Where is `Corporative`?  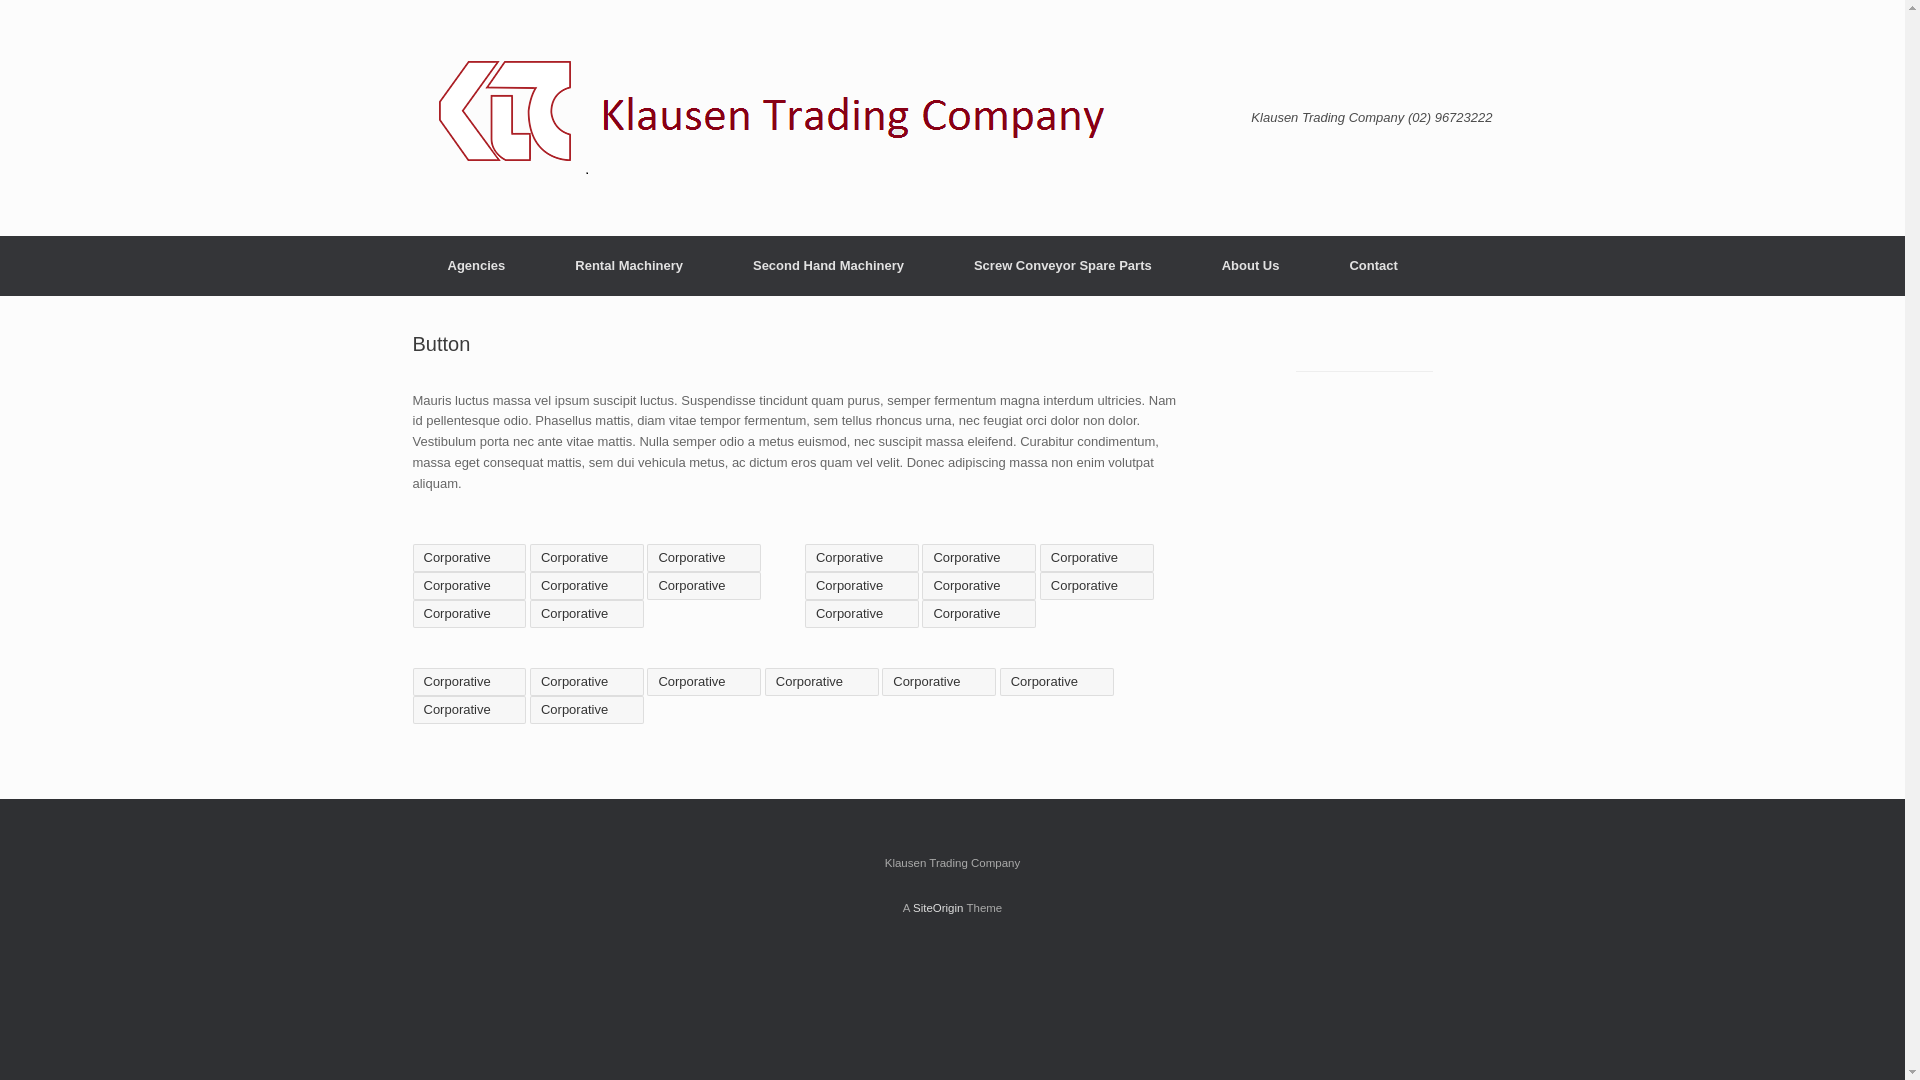 Corporative is located at coordinates (862, 614).